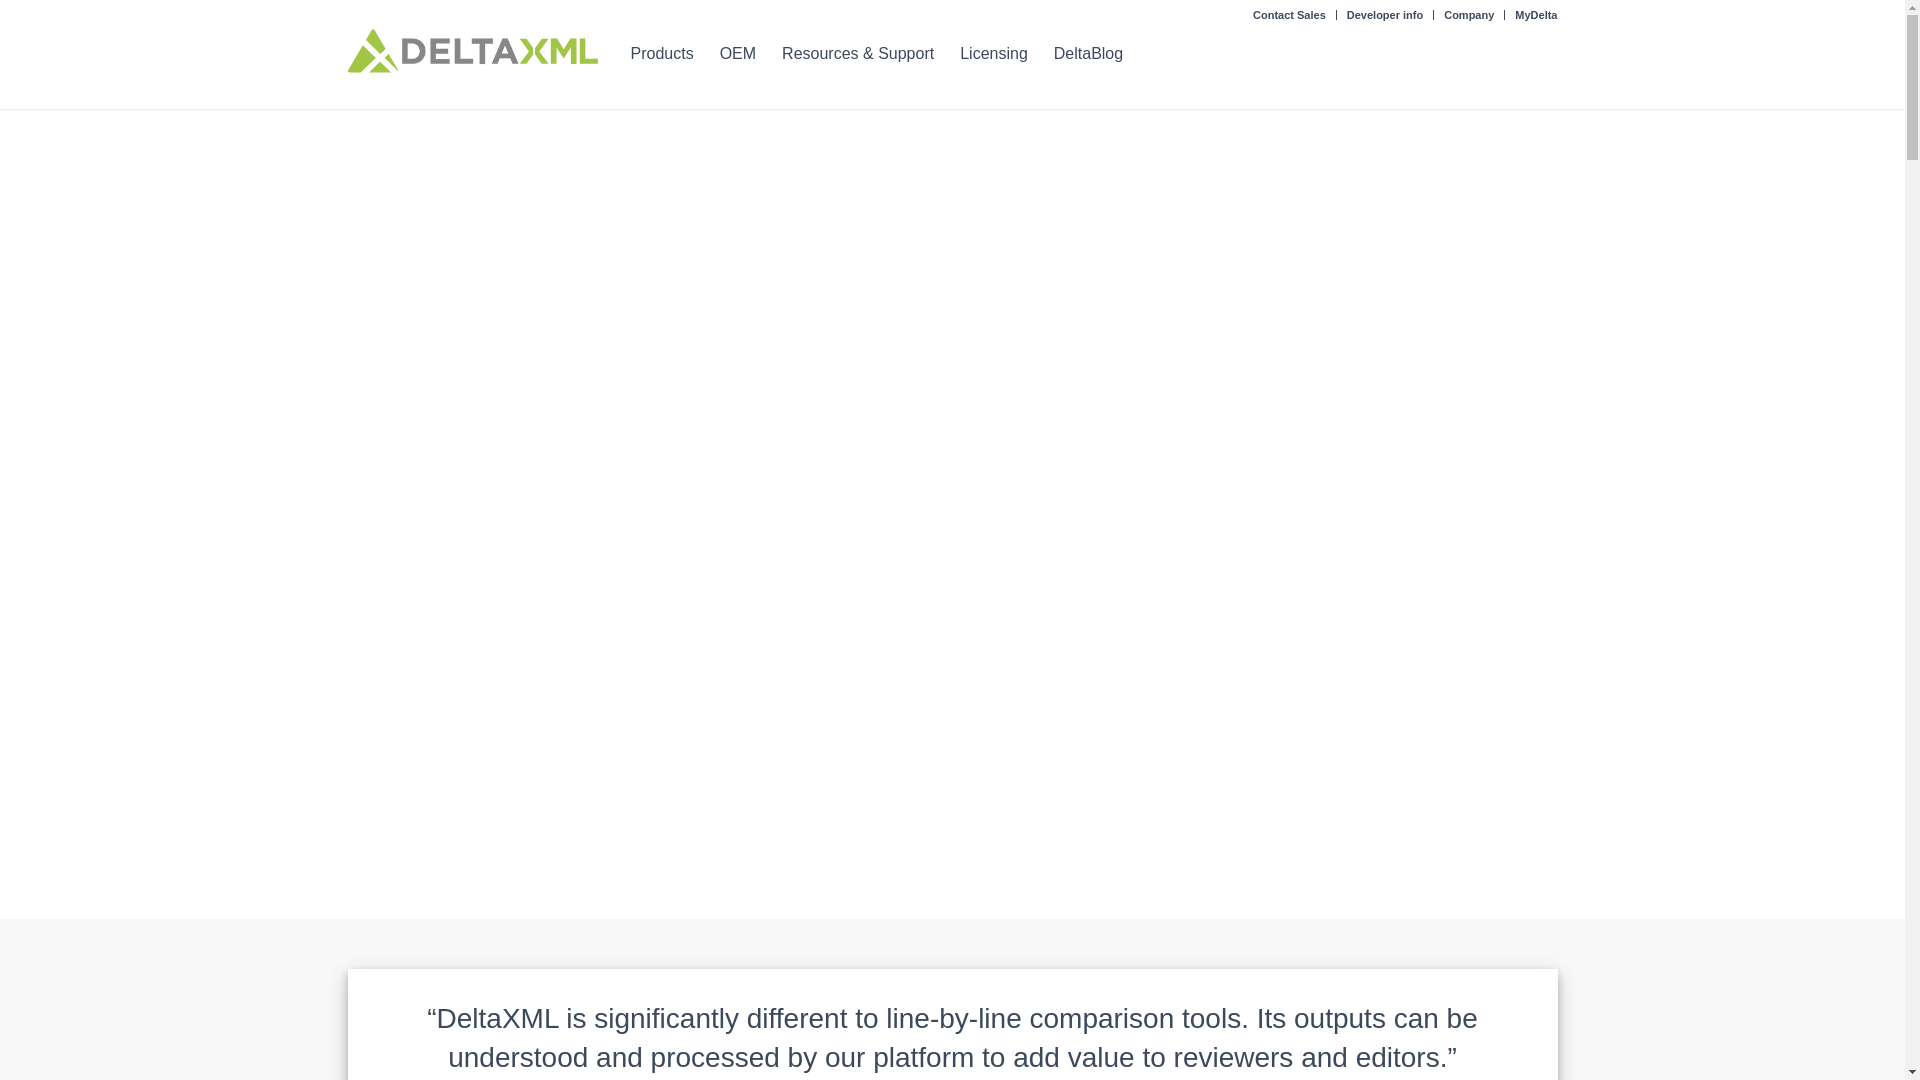 The height and width of the screenshot is (1080, 1920). What do you see at coordinates (472, 69) in the screenshot?
I see `deltaxml-header-logo` at bounding box center [472, 69].